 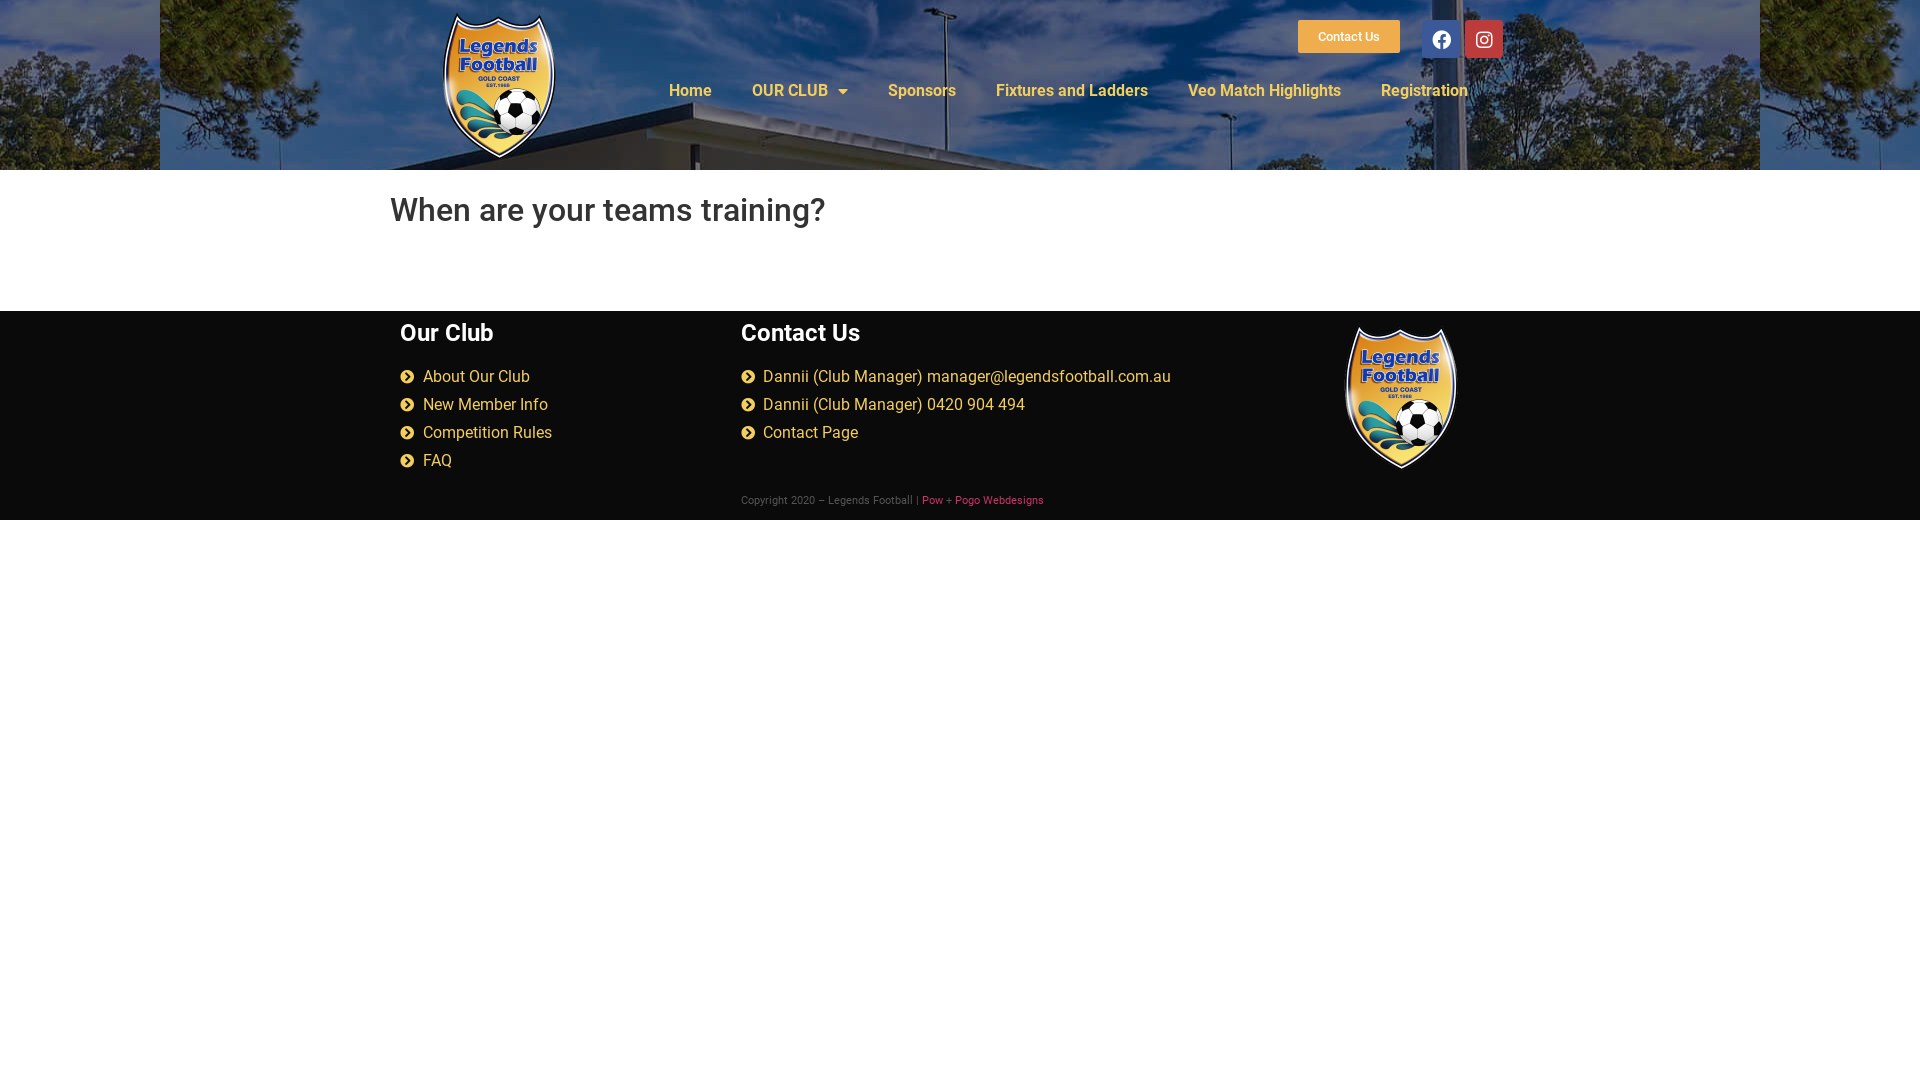 I want to click on Dannii (Club Manager) 0420 904 494, so click(x=1008, y=405).